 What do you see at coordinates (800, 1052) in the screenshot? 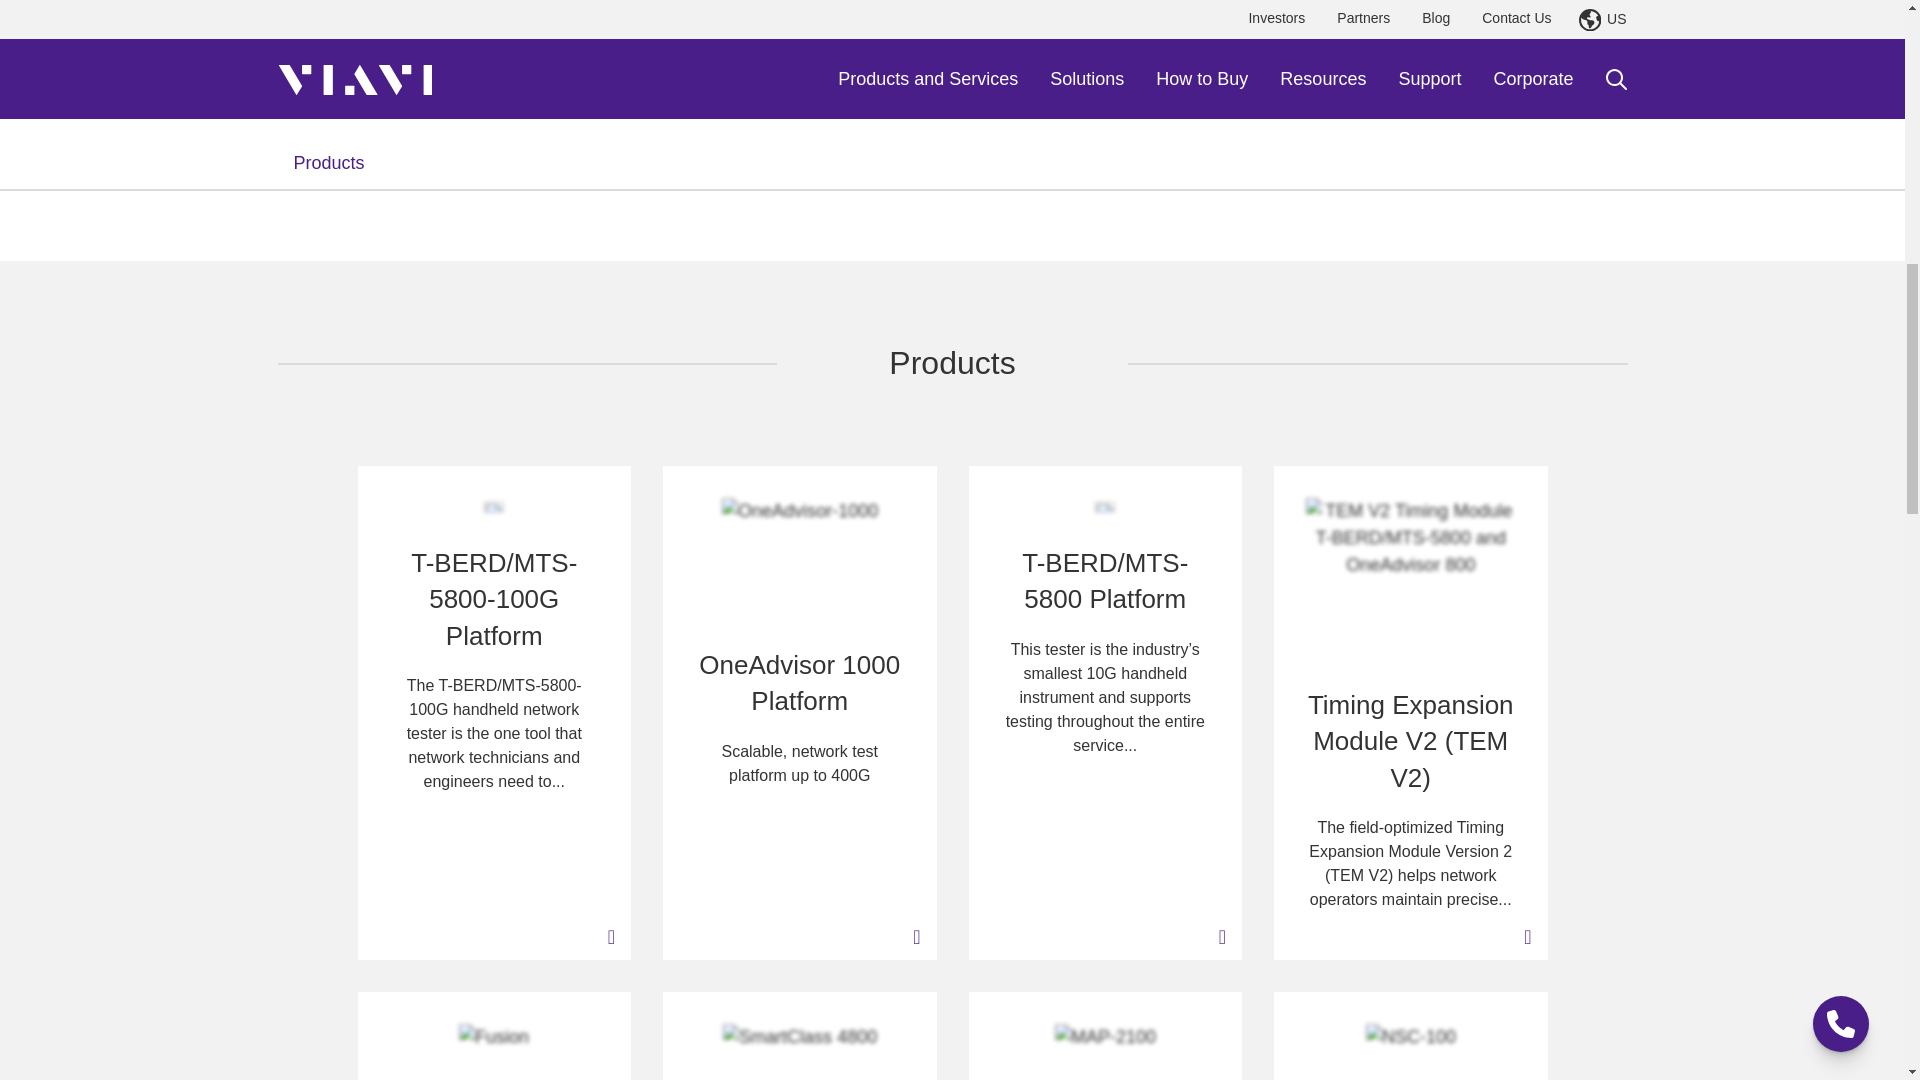
I see `SmartClass 4800` at bounding box center [800, 1052].